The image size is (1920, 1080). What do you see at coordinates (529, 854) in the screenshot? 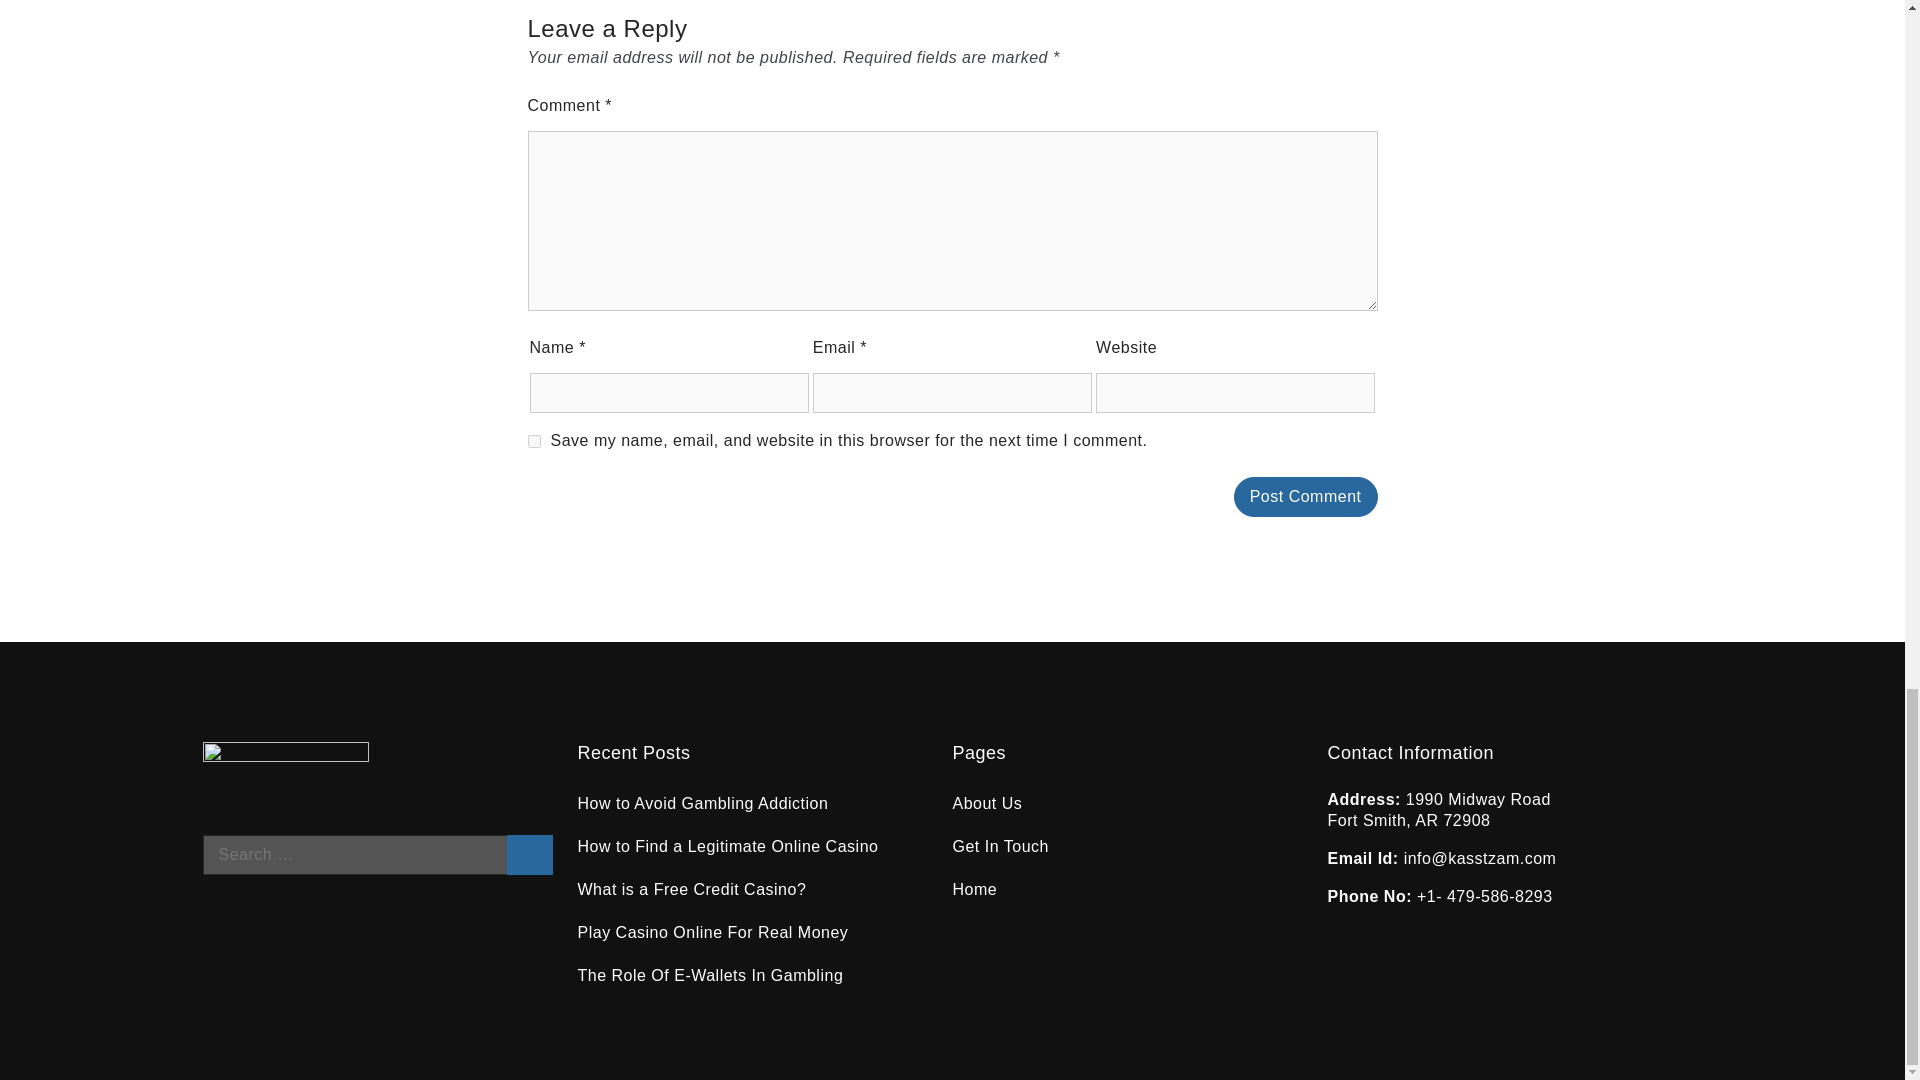
I see `Search` at bounding box center [529, 854].